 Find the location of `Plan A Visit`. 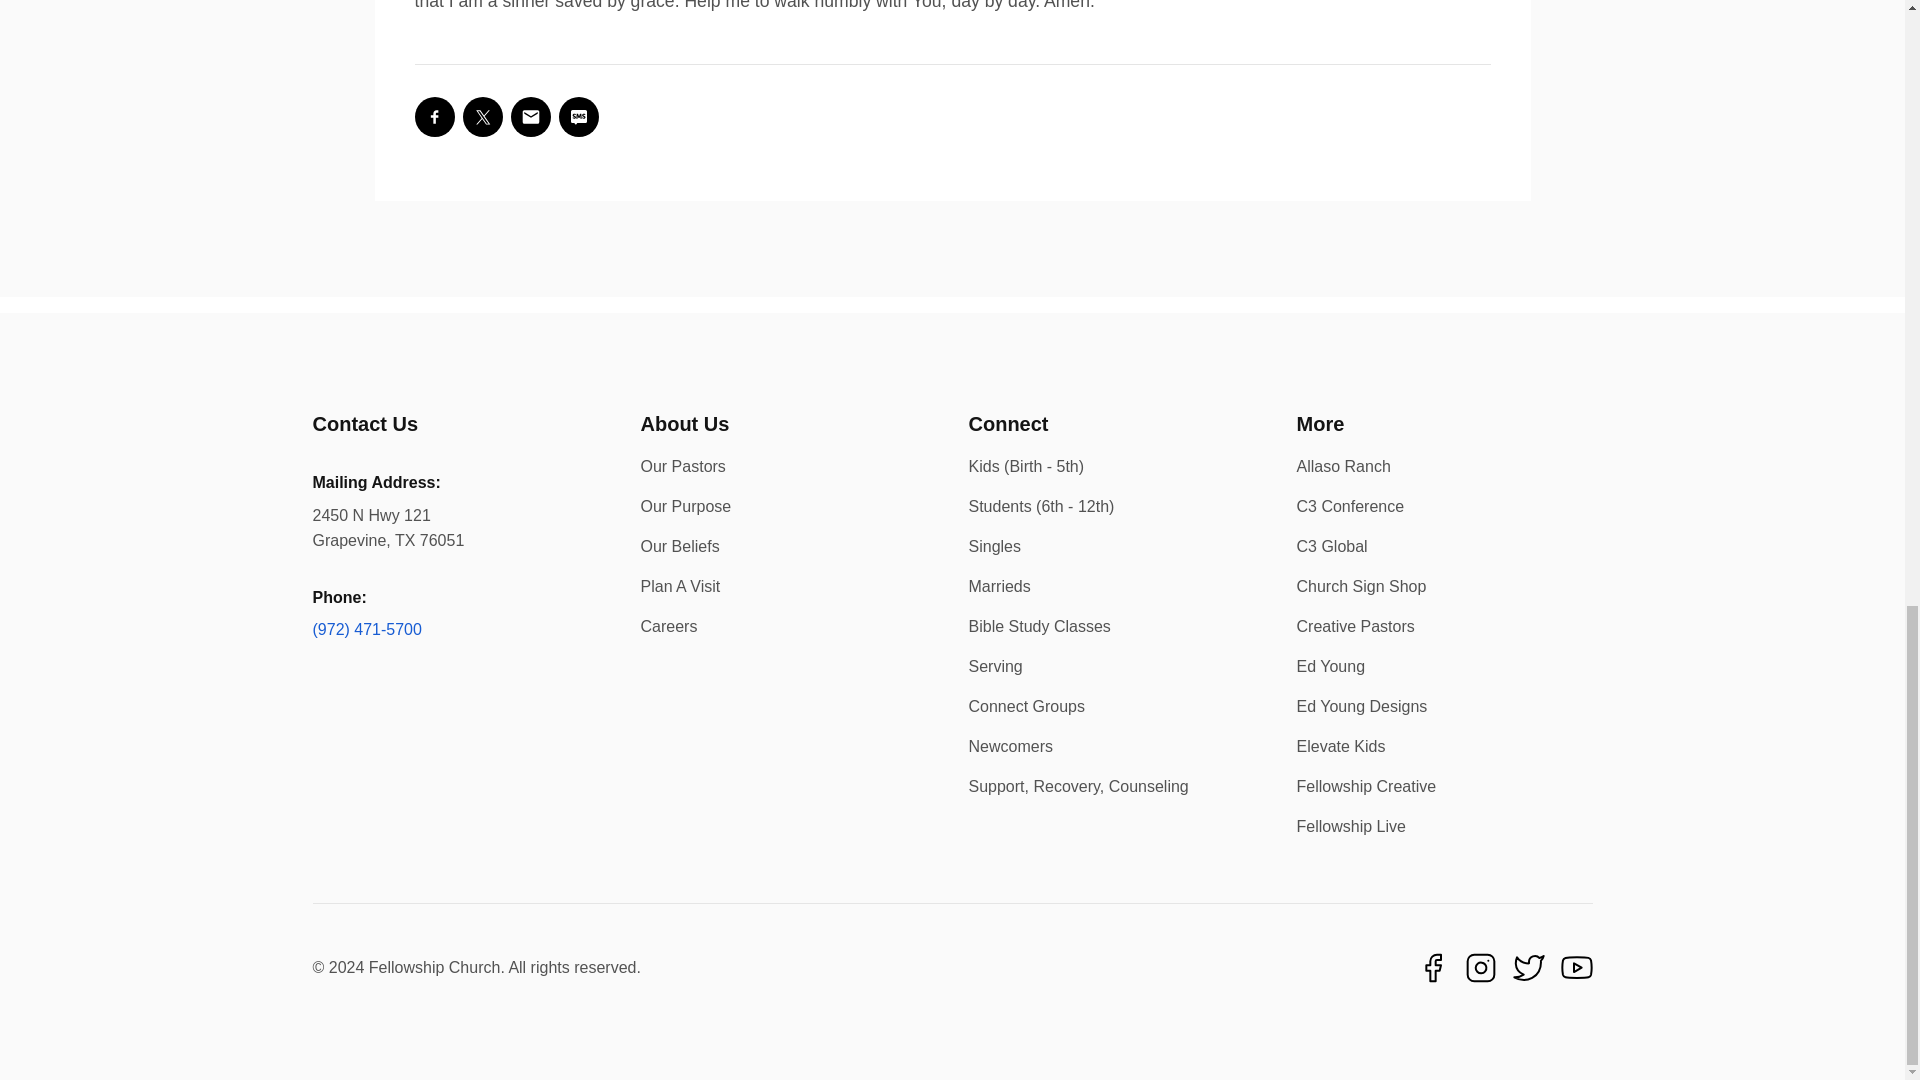

Plan A Visit is located at coordinates (680, 586).